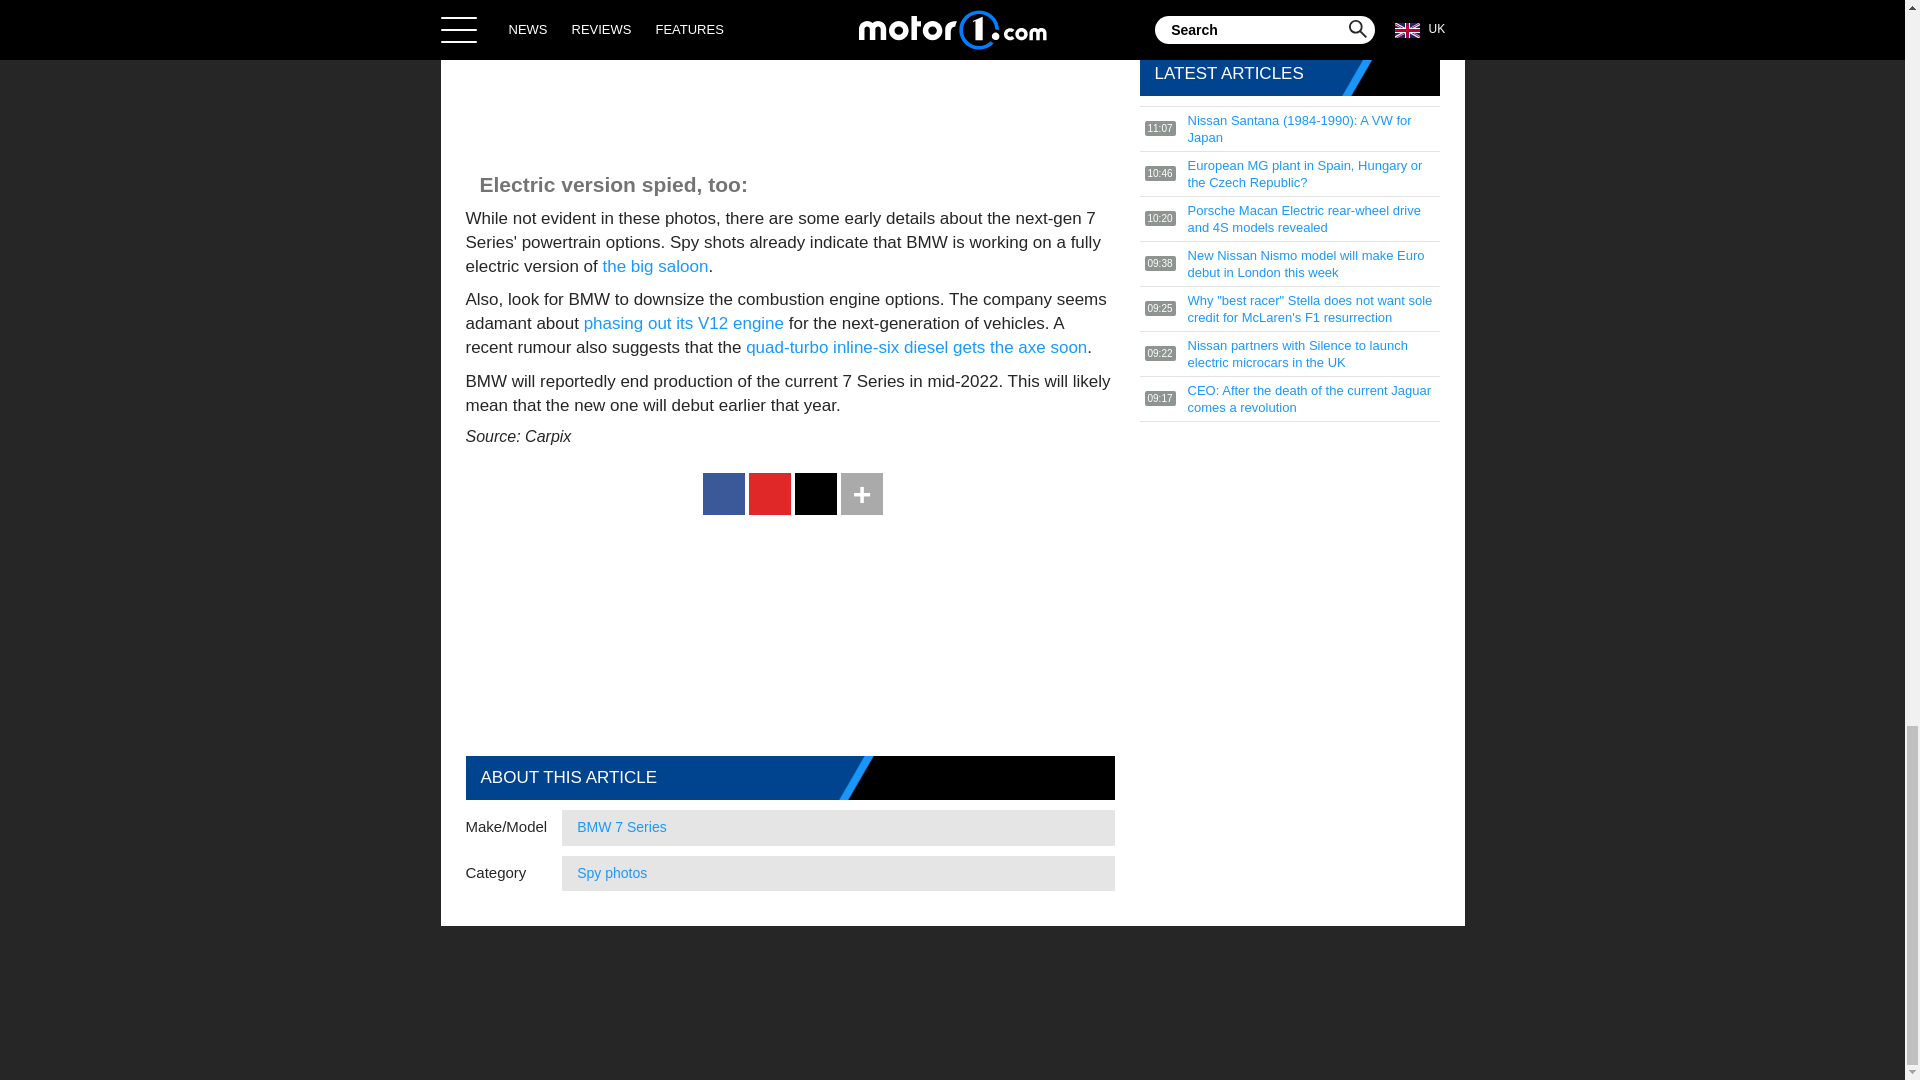 Image resolution: width=1920 pixels, height=1080 pixels. Describe the element at coordinates (655, 266) in the screenshot. I see `the big saloon` at that location.